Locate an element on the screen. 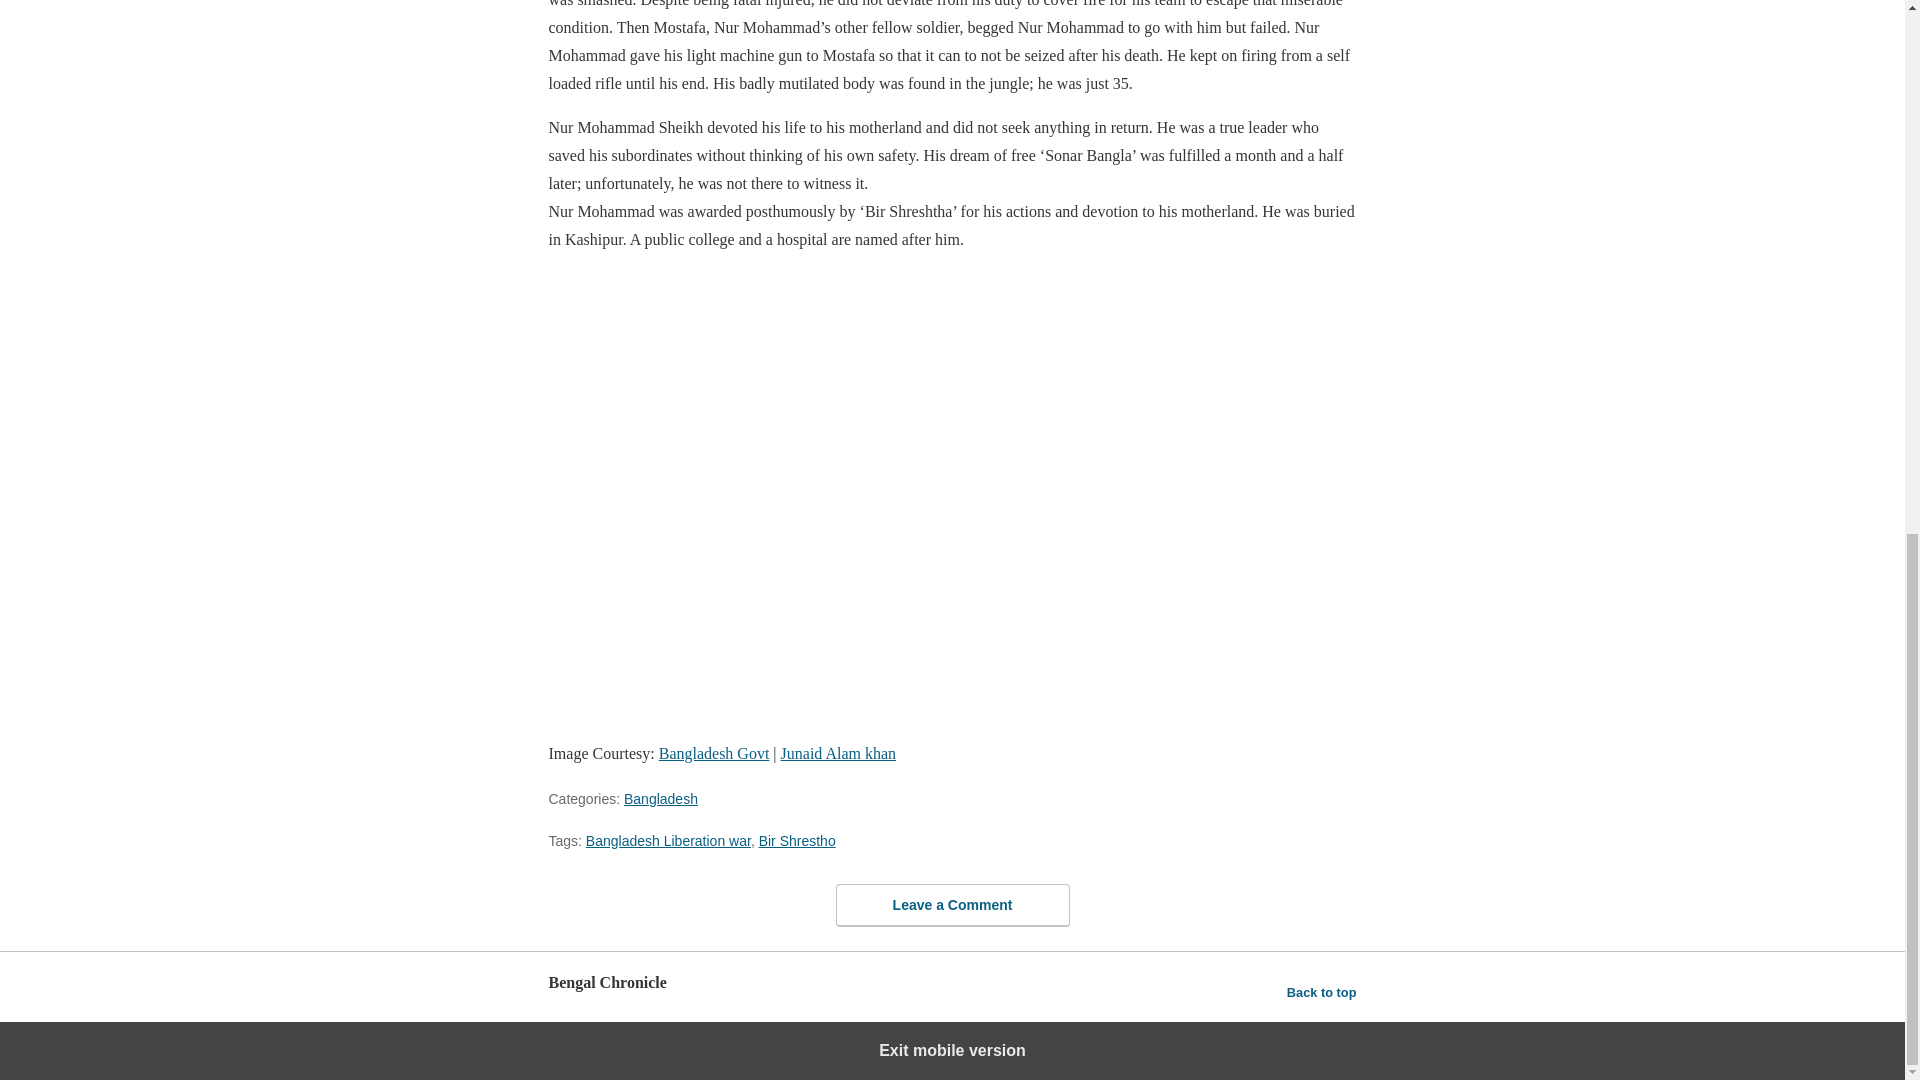 This screenshot has width=1920, height=1080. Bir Shrestho is located at coordinates (796, 840).